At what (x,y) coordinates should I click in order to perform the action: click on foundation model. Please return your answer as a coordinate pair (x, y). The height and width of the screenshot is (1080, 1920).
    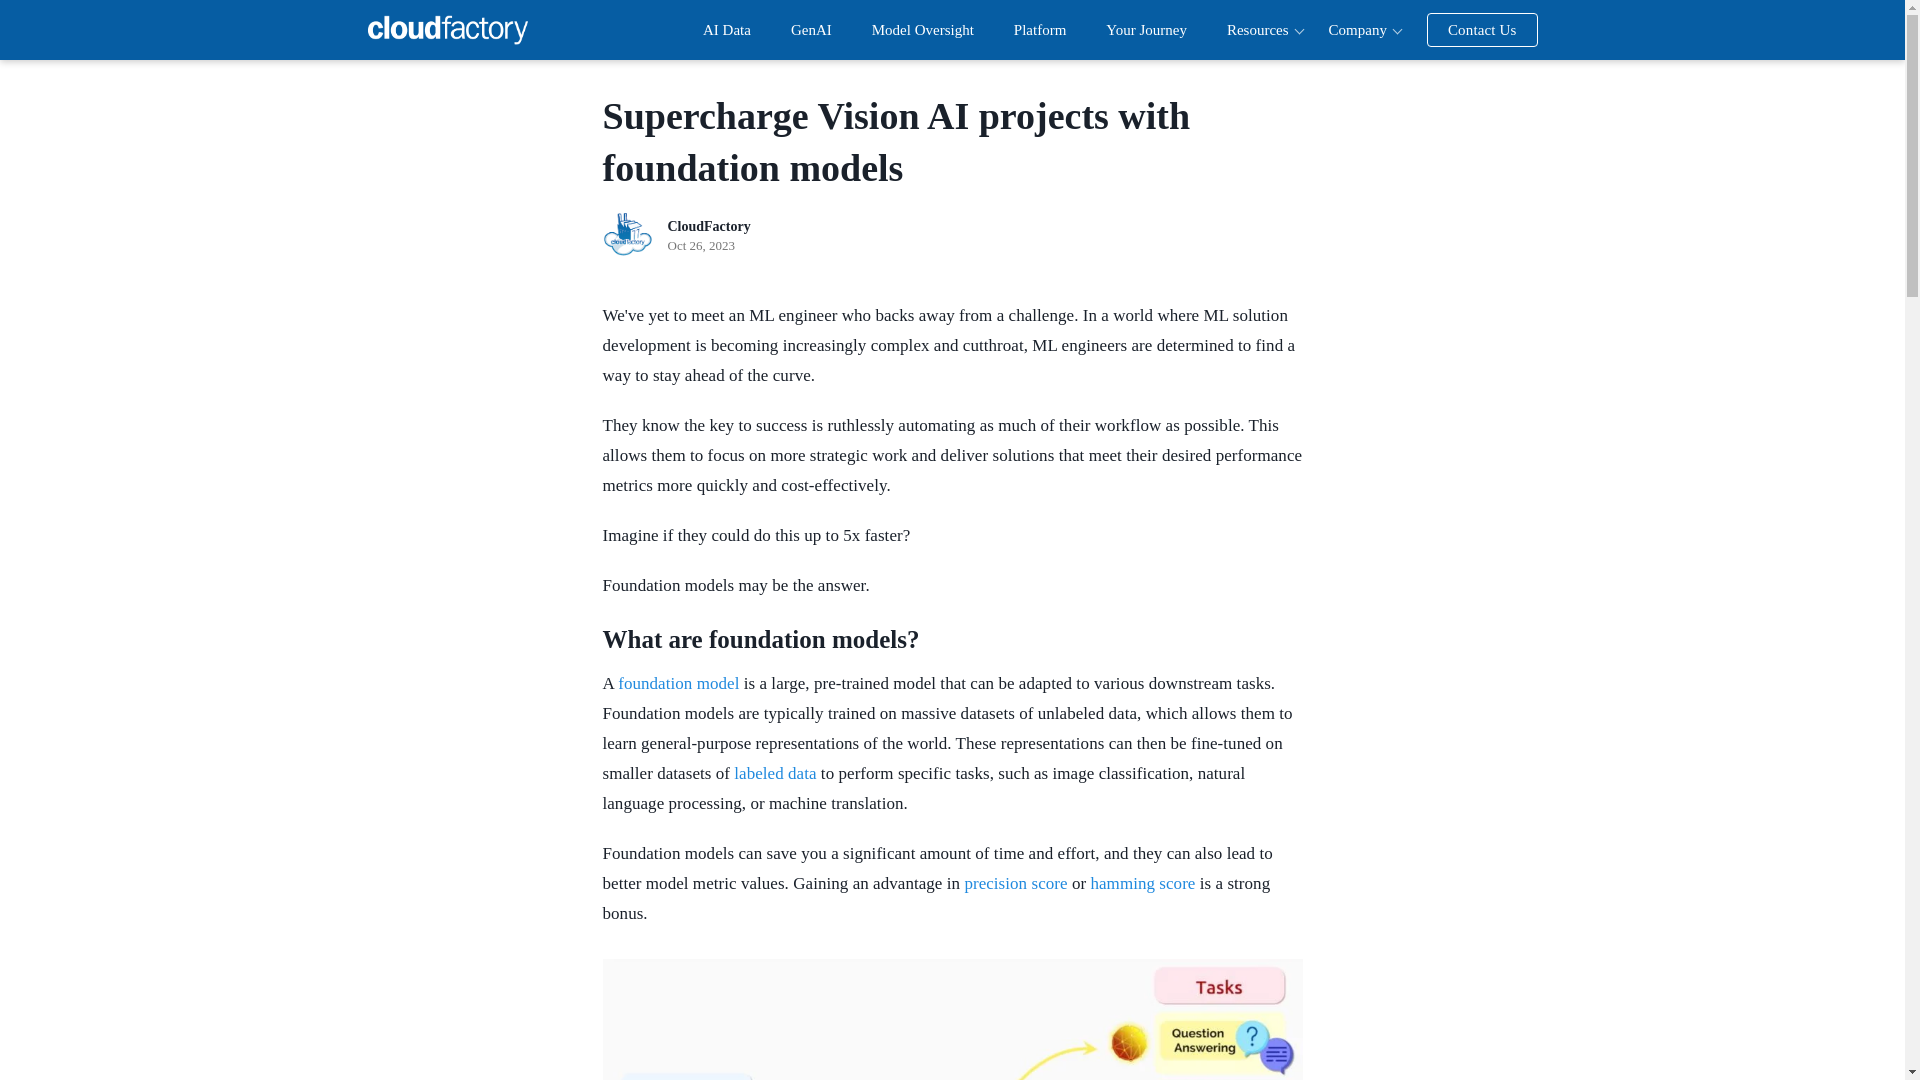
    Looking at the image, I should click on (678, 683).